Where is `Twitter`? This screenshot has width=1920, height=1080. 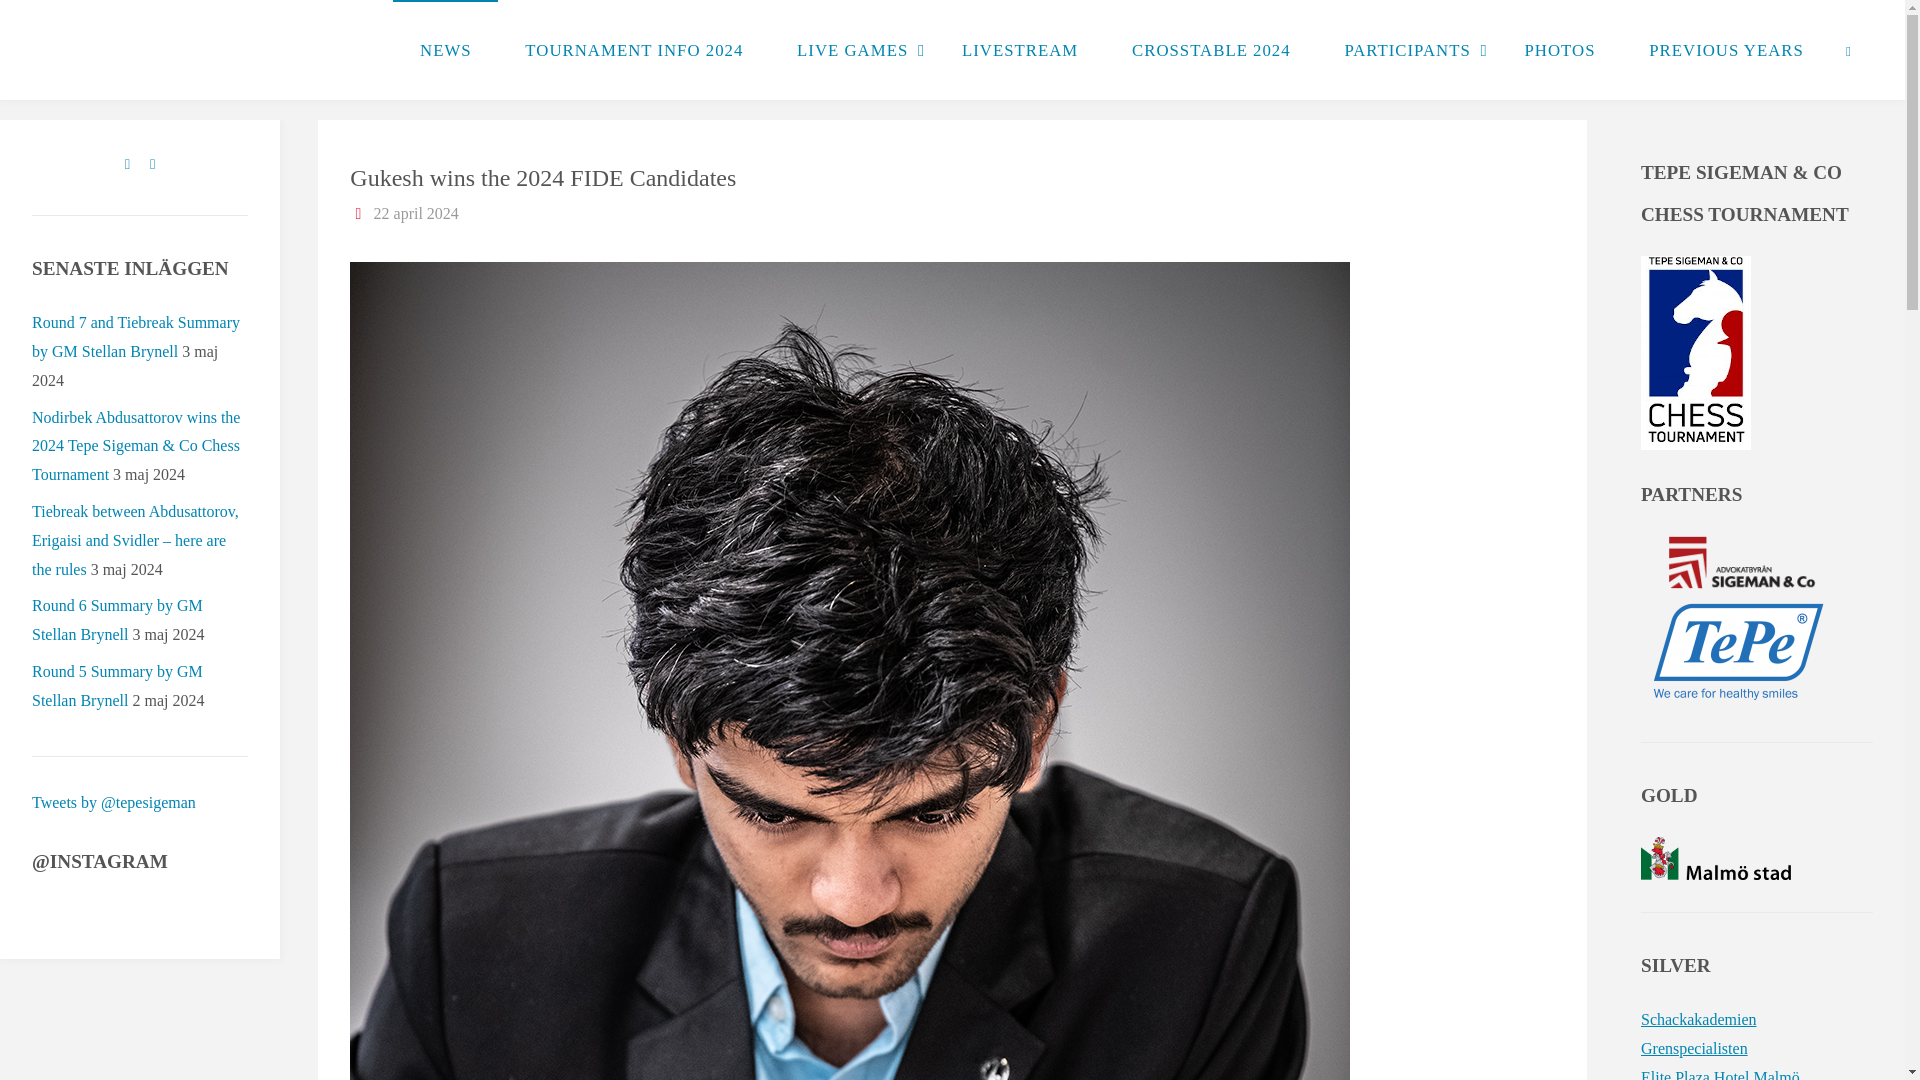 Twitter is located at coordinates (152, 165).